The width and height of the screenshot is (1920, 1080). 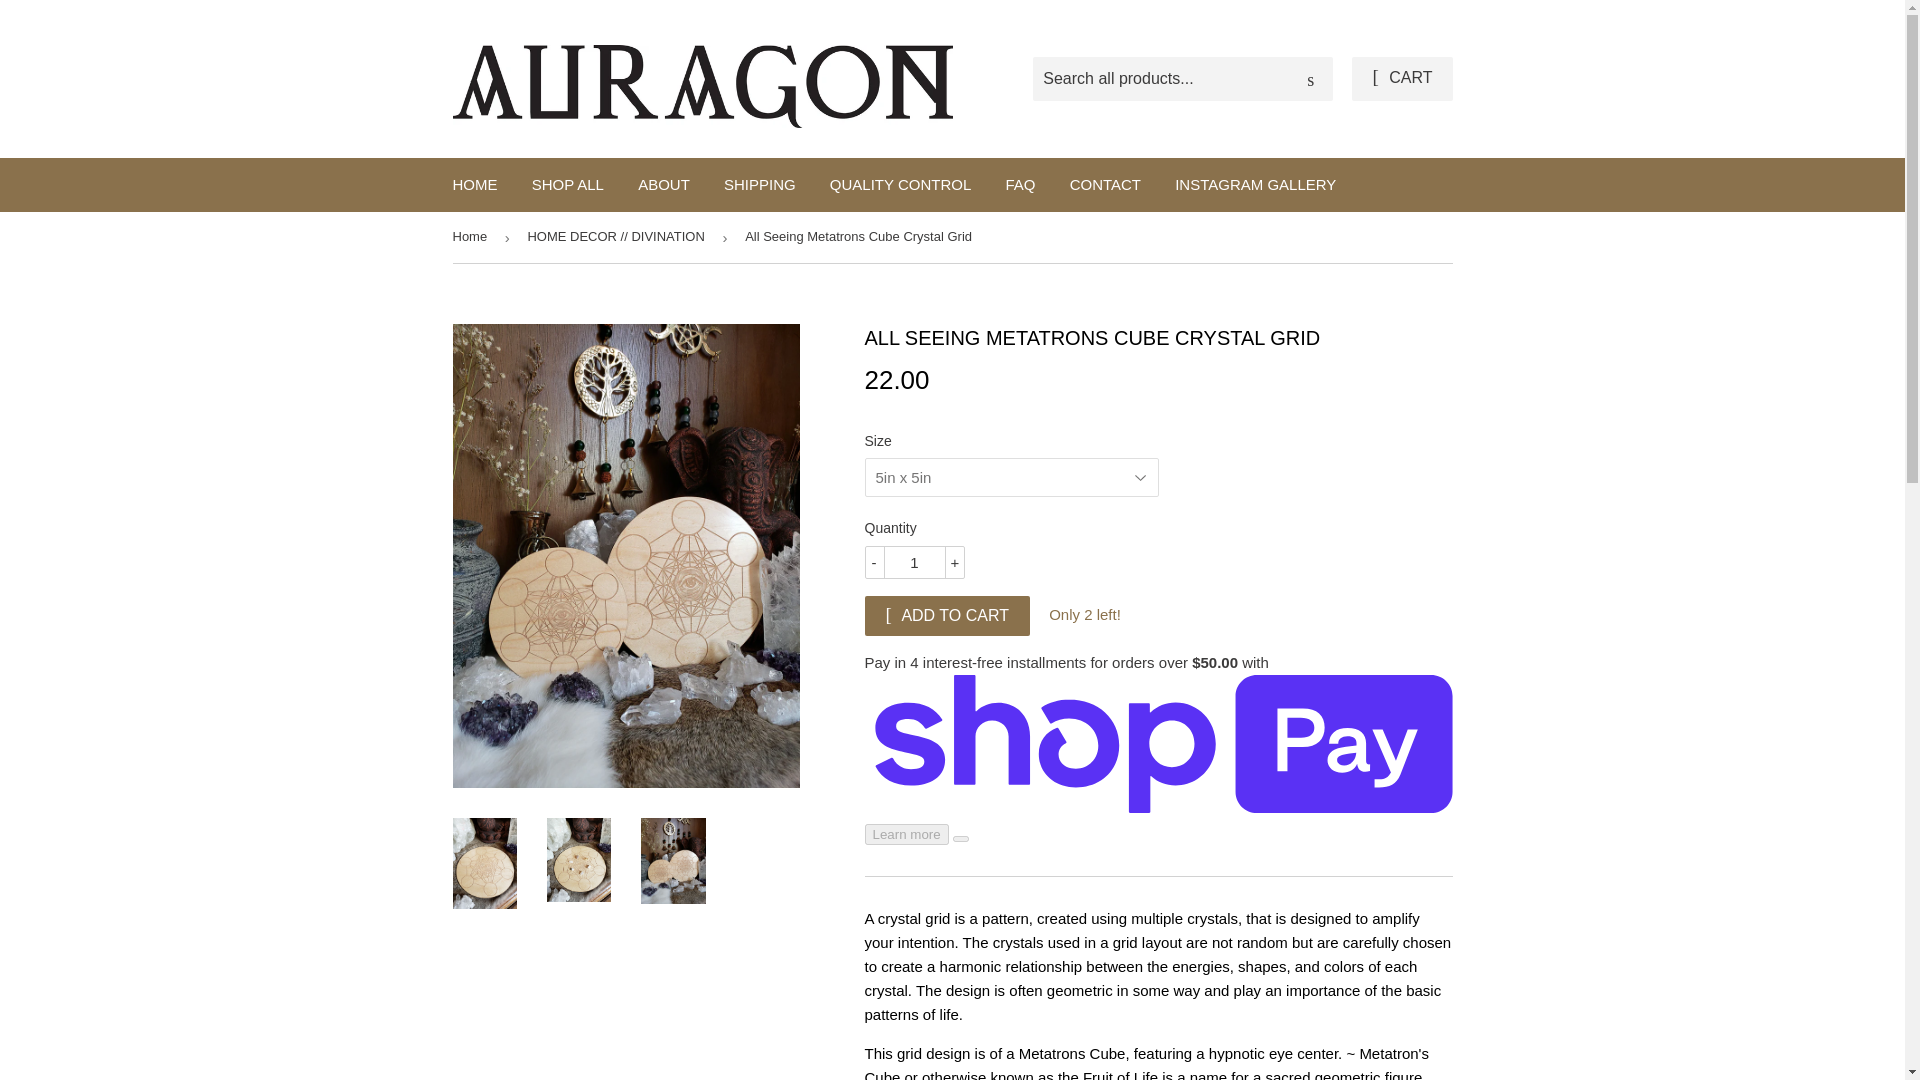 What do you see at coordinates (1104, 184) in the screenshot?
I see `CONTACT` at bounding box center [1104, 184].